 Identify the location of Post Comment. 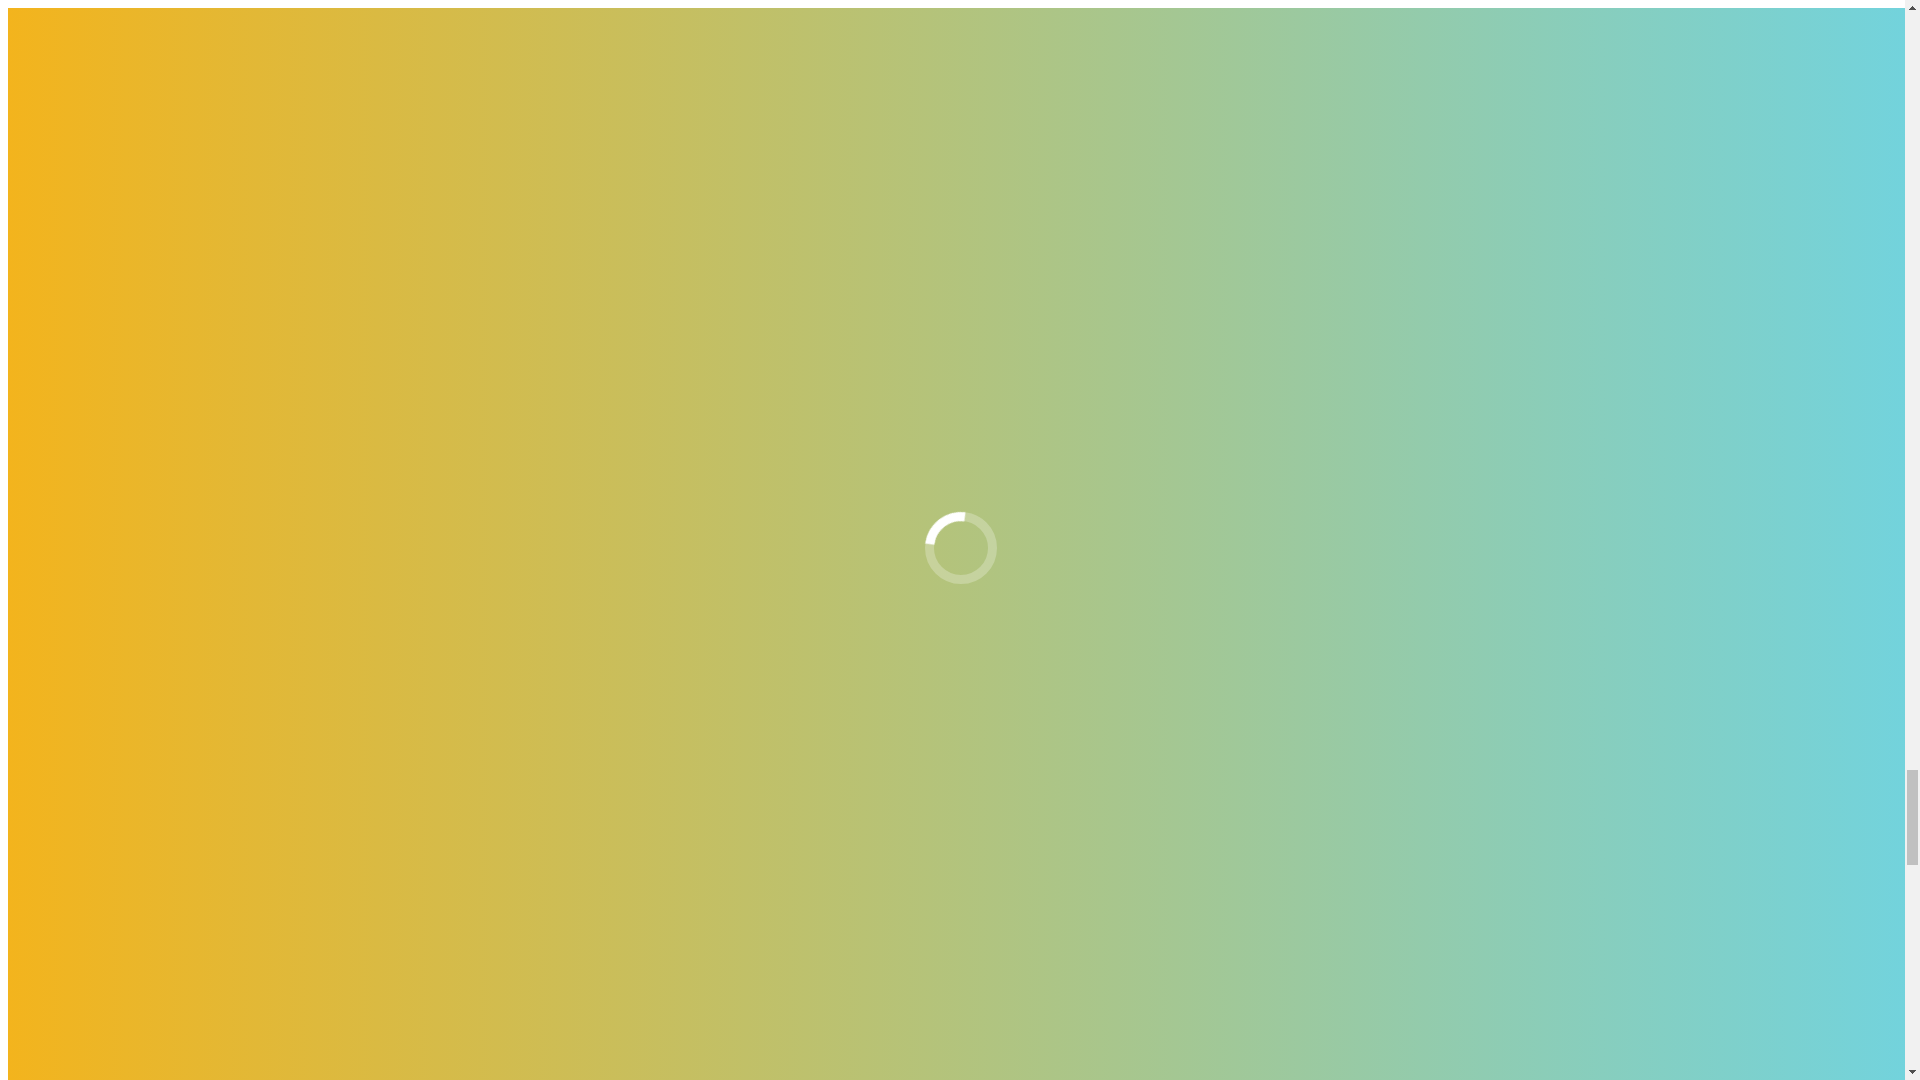
(59, 284).